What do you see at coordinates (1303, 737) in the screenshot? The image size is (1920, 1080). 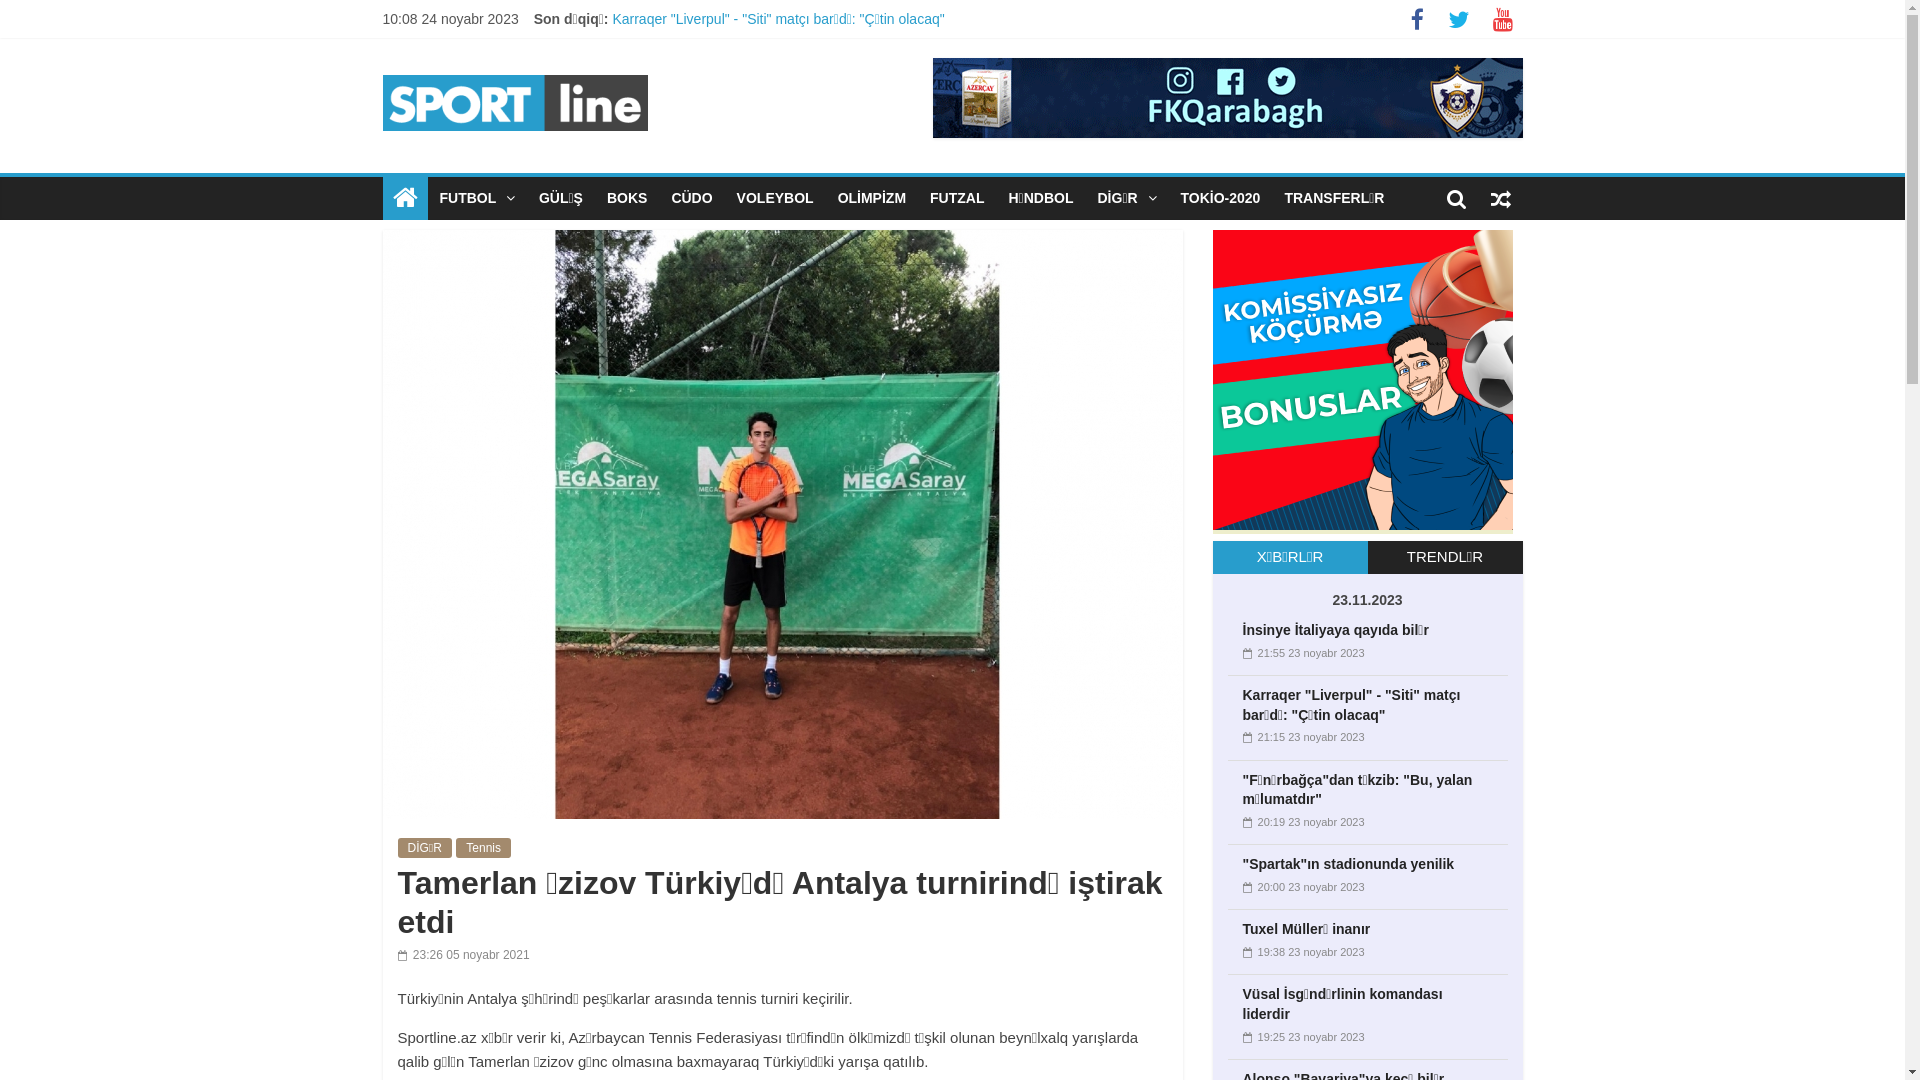 I see `21:15 23 noyabr 2023` at bounding box center [1303, 737].